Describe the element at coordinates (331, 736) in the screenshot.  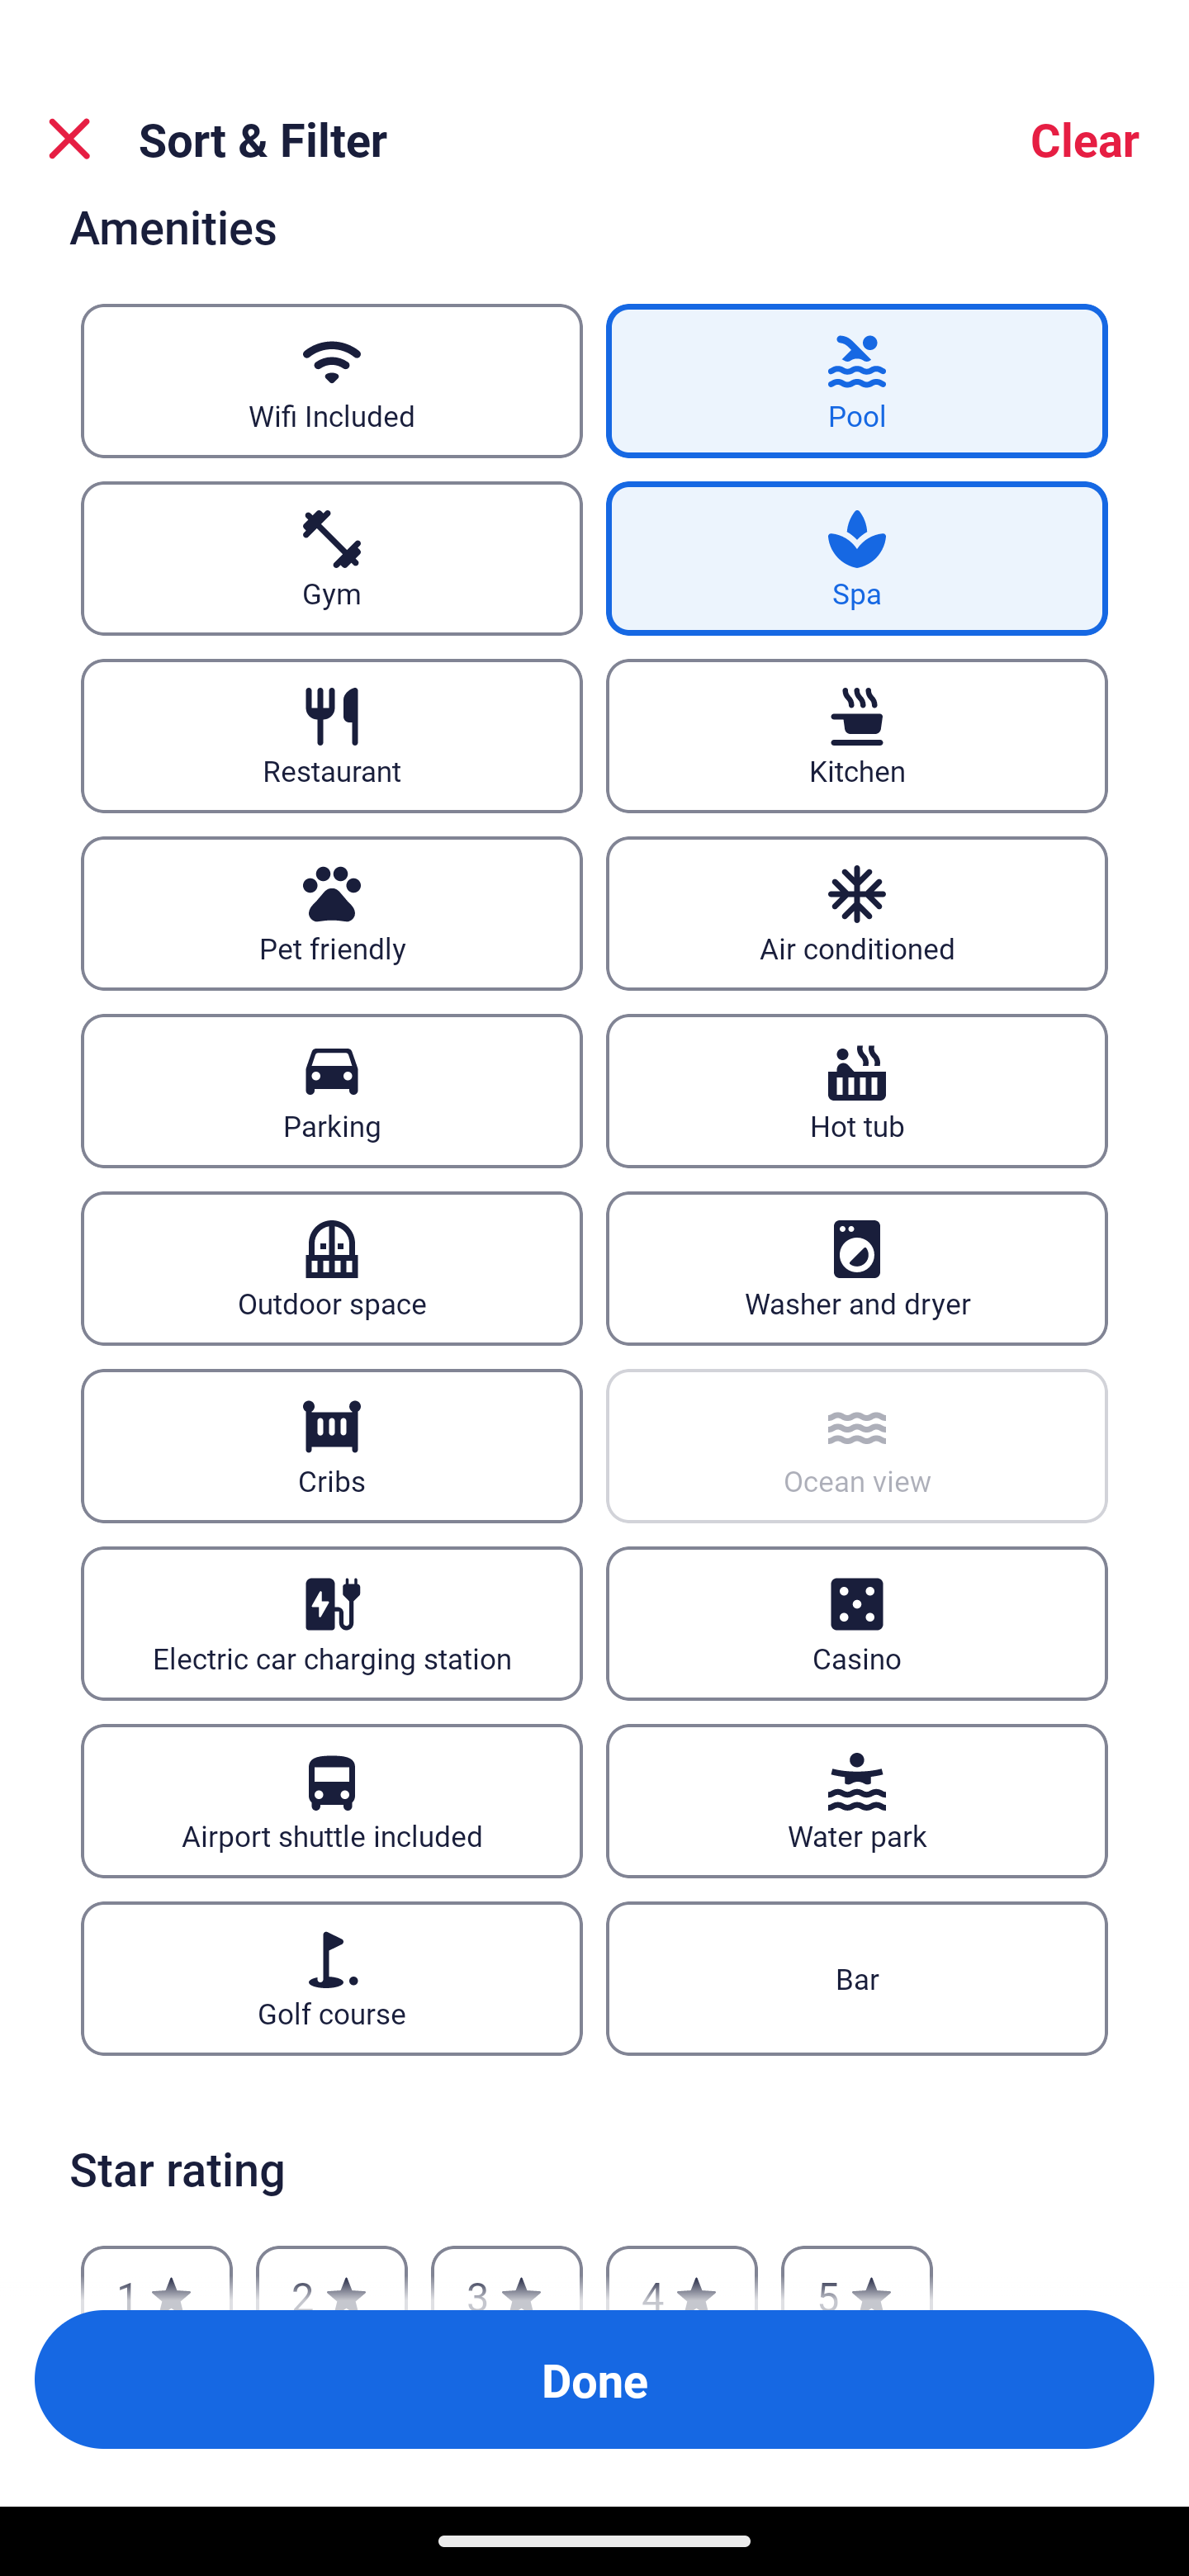
I see `Restaurant` at that location.